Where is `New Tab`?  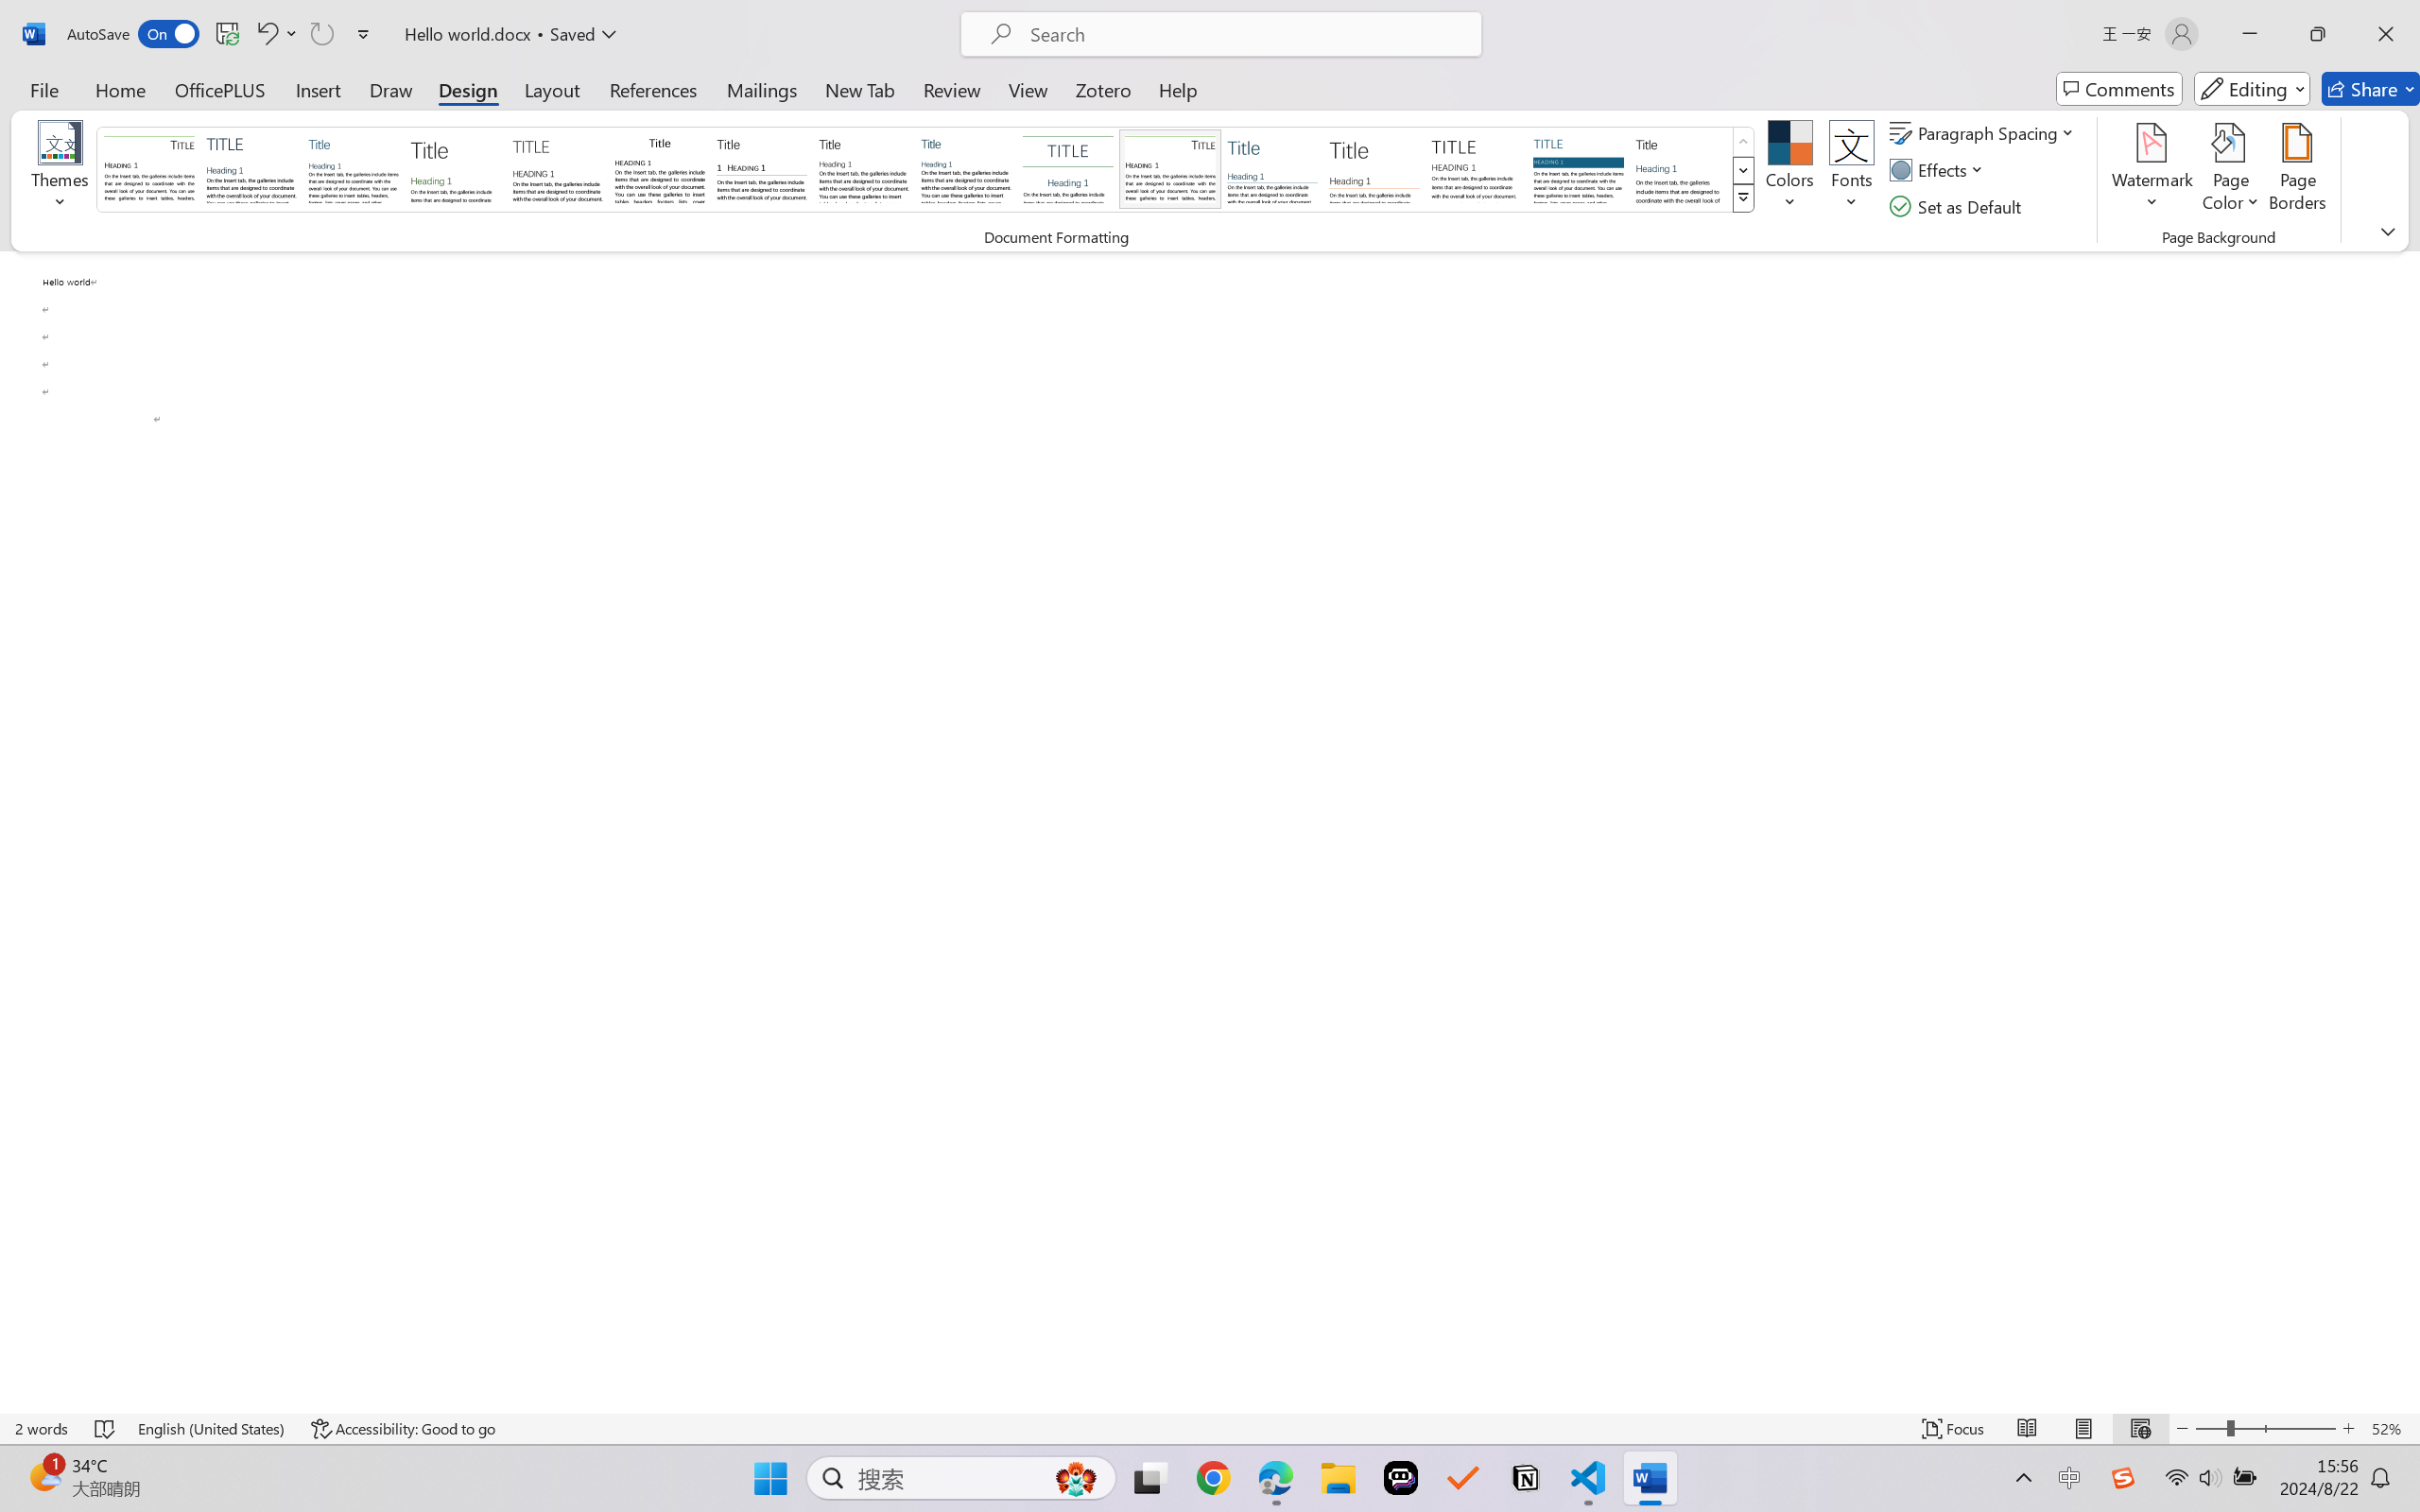 New Tab is located at coordinates (860, 89).